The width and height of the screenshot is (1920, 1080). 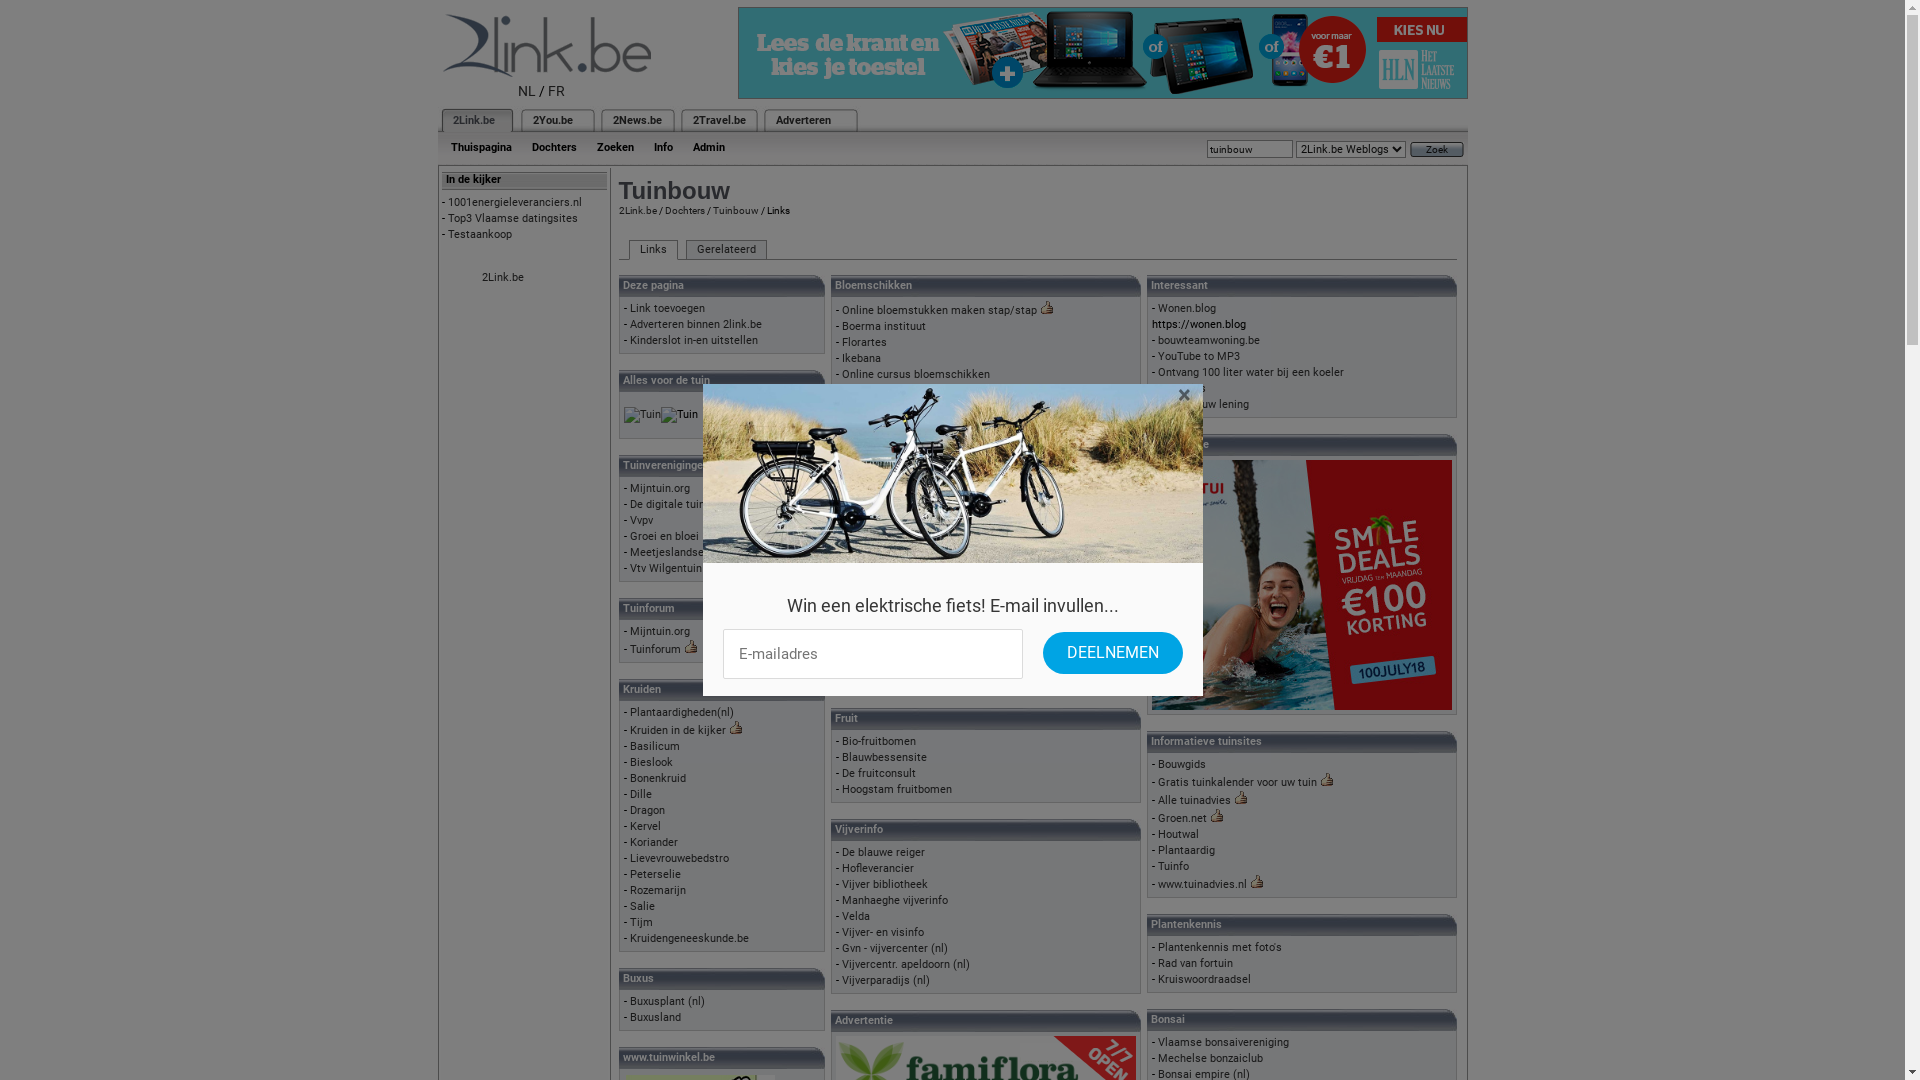 I want to click on Dochters, so click(x=554, y=148).